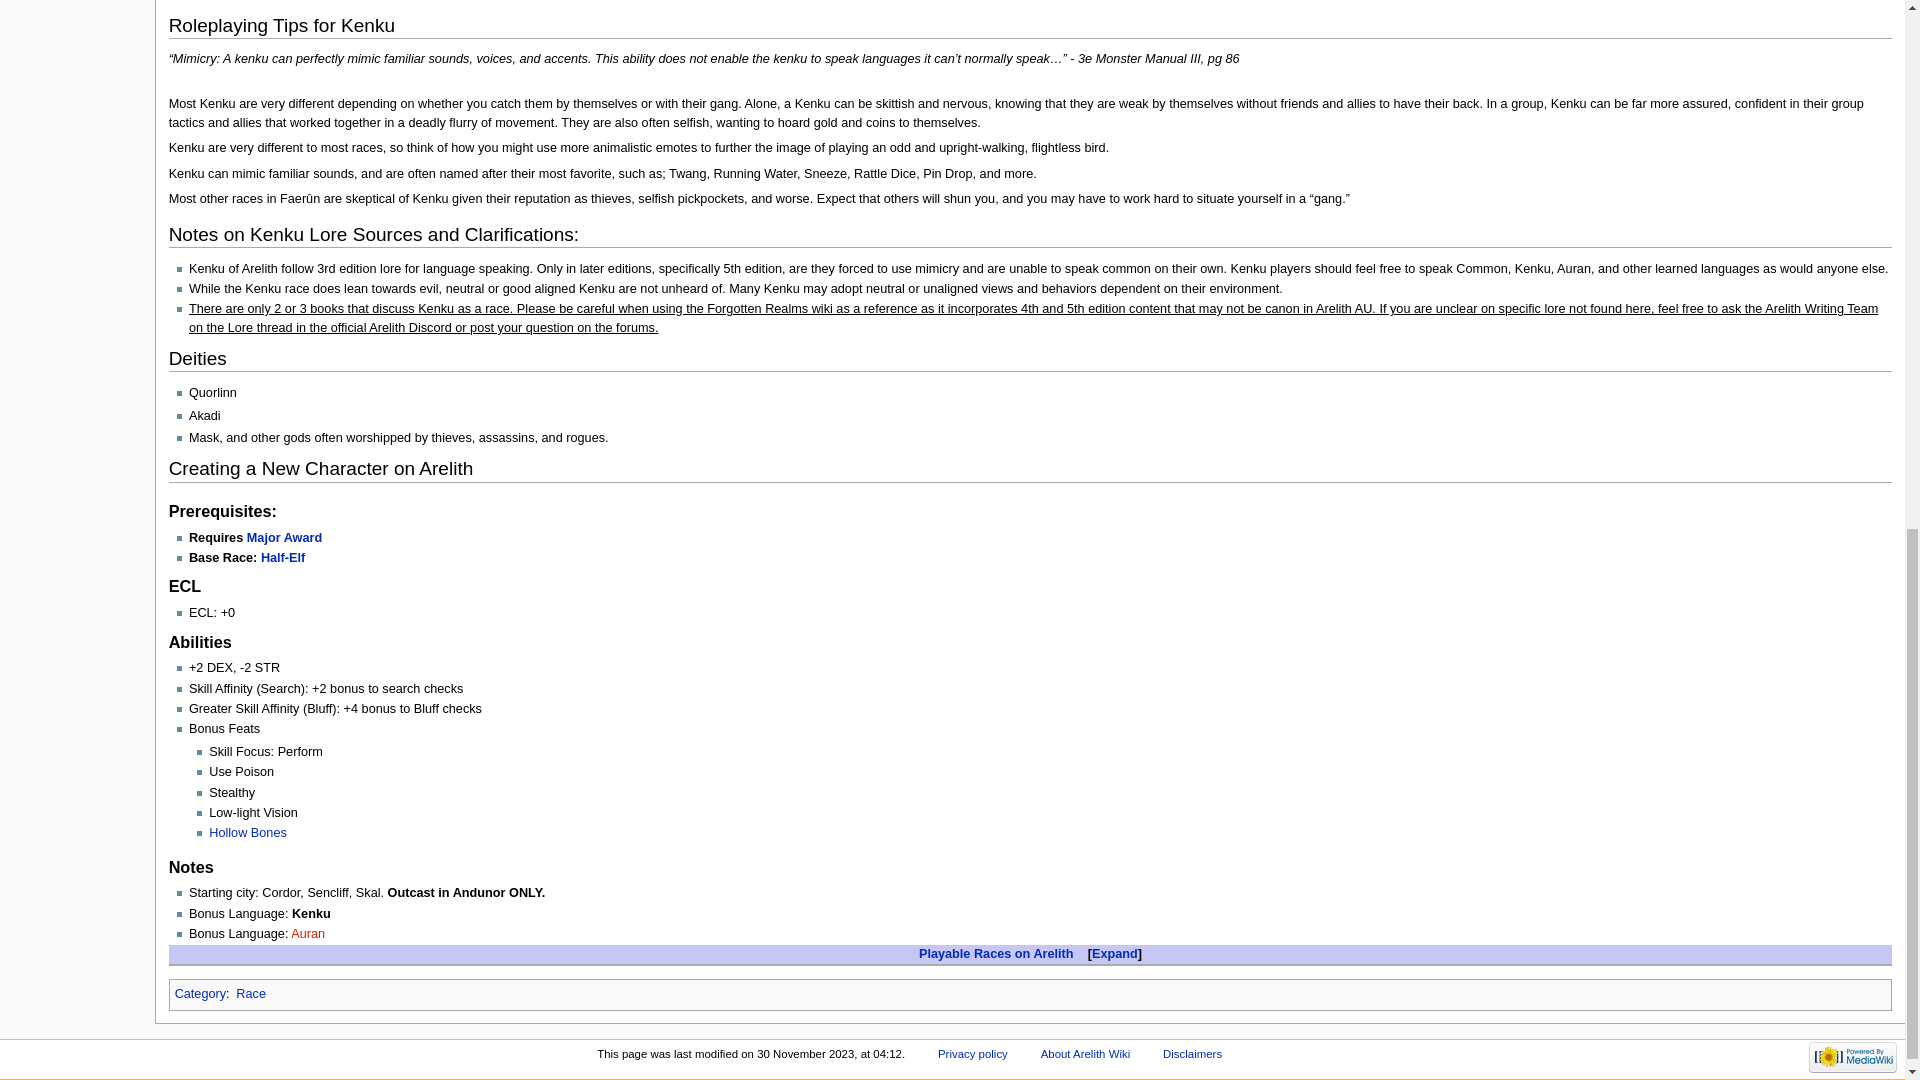 The height and width of the screenshot is (1080, 1920). What do you see at coordinates (284, 538) in the screenshot?
I see `Epic Sacrifice` at bounding box center [284, 538].